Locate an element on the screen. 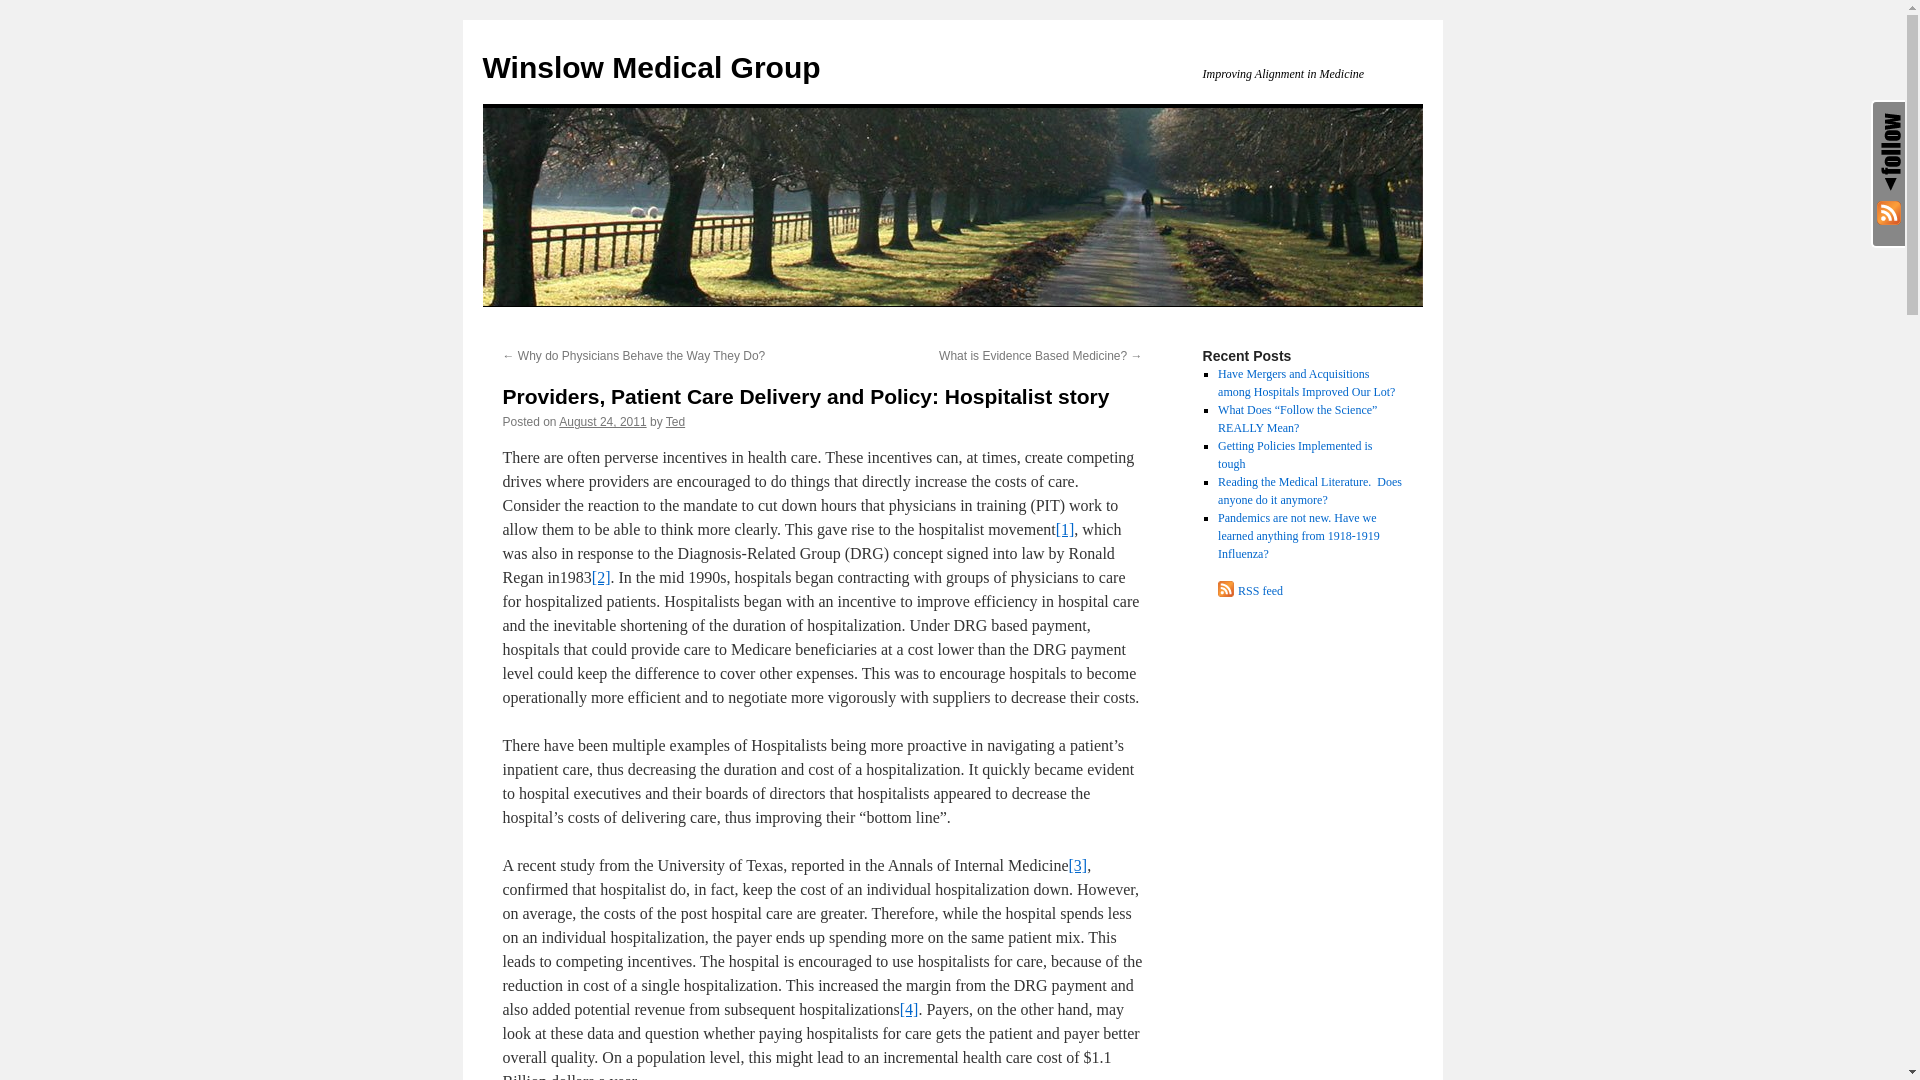 This screenshot has width=1920, height=1080. Winslow Medical Group is located at coordinates (650, 67).